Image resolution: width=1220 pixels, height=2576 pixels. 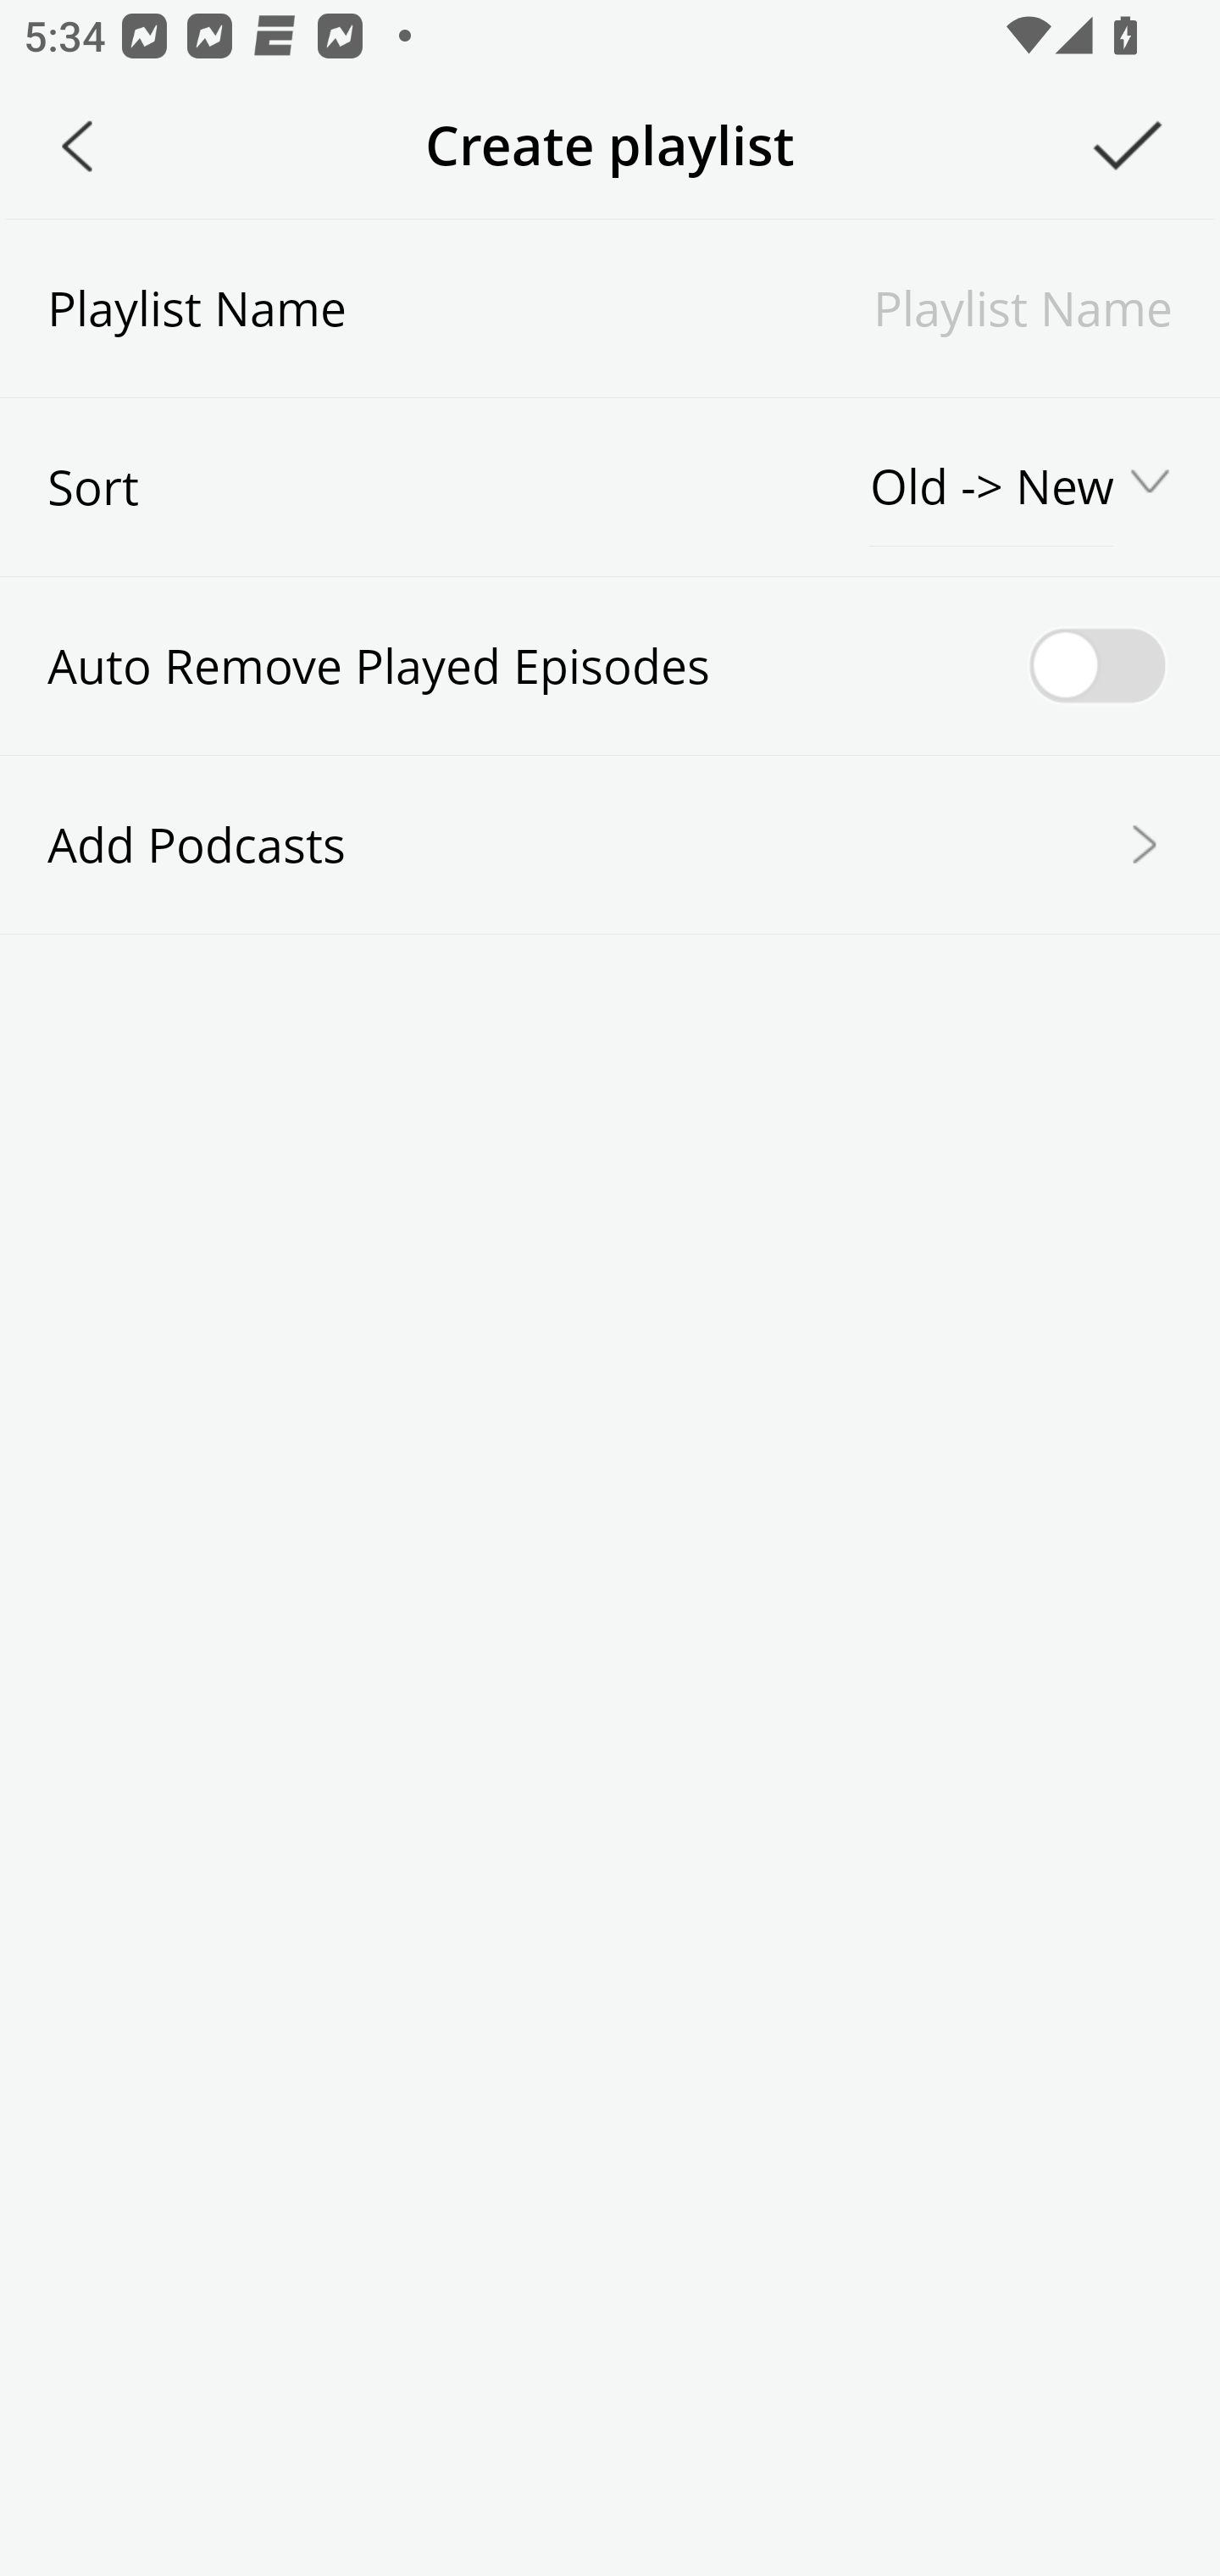 What do you see at coordinates (994, 488) in the screenshot?
I see `Old -> New` at bounding box center [994, 488].